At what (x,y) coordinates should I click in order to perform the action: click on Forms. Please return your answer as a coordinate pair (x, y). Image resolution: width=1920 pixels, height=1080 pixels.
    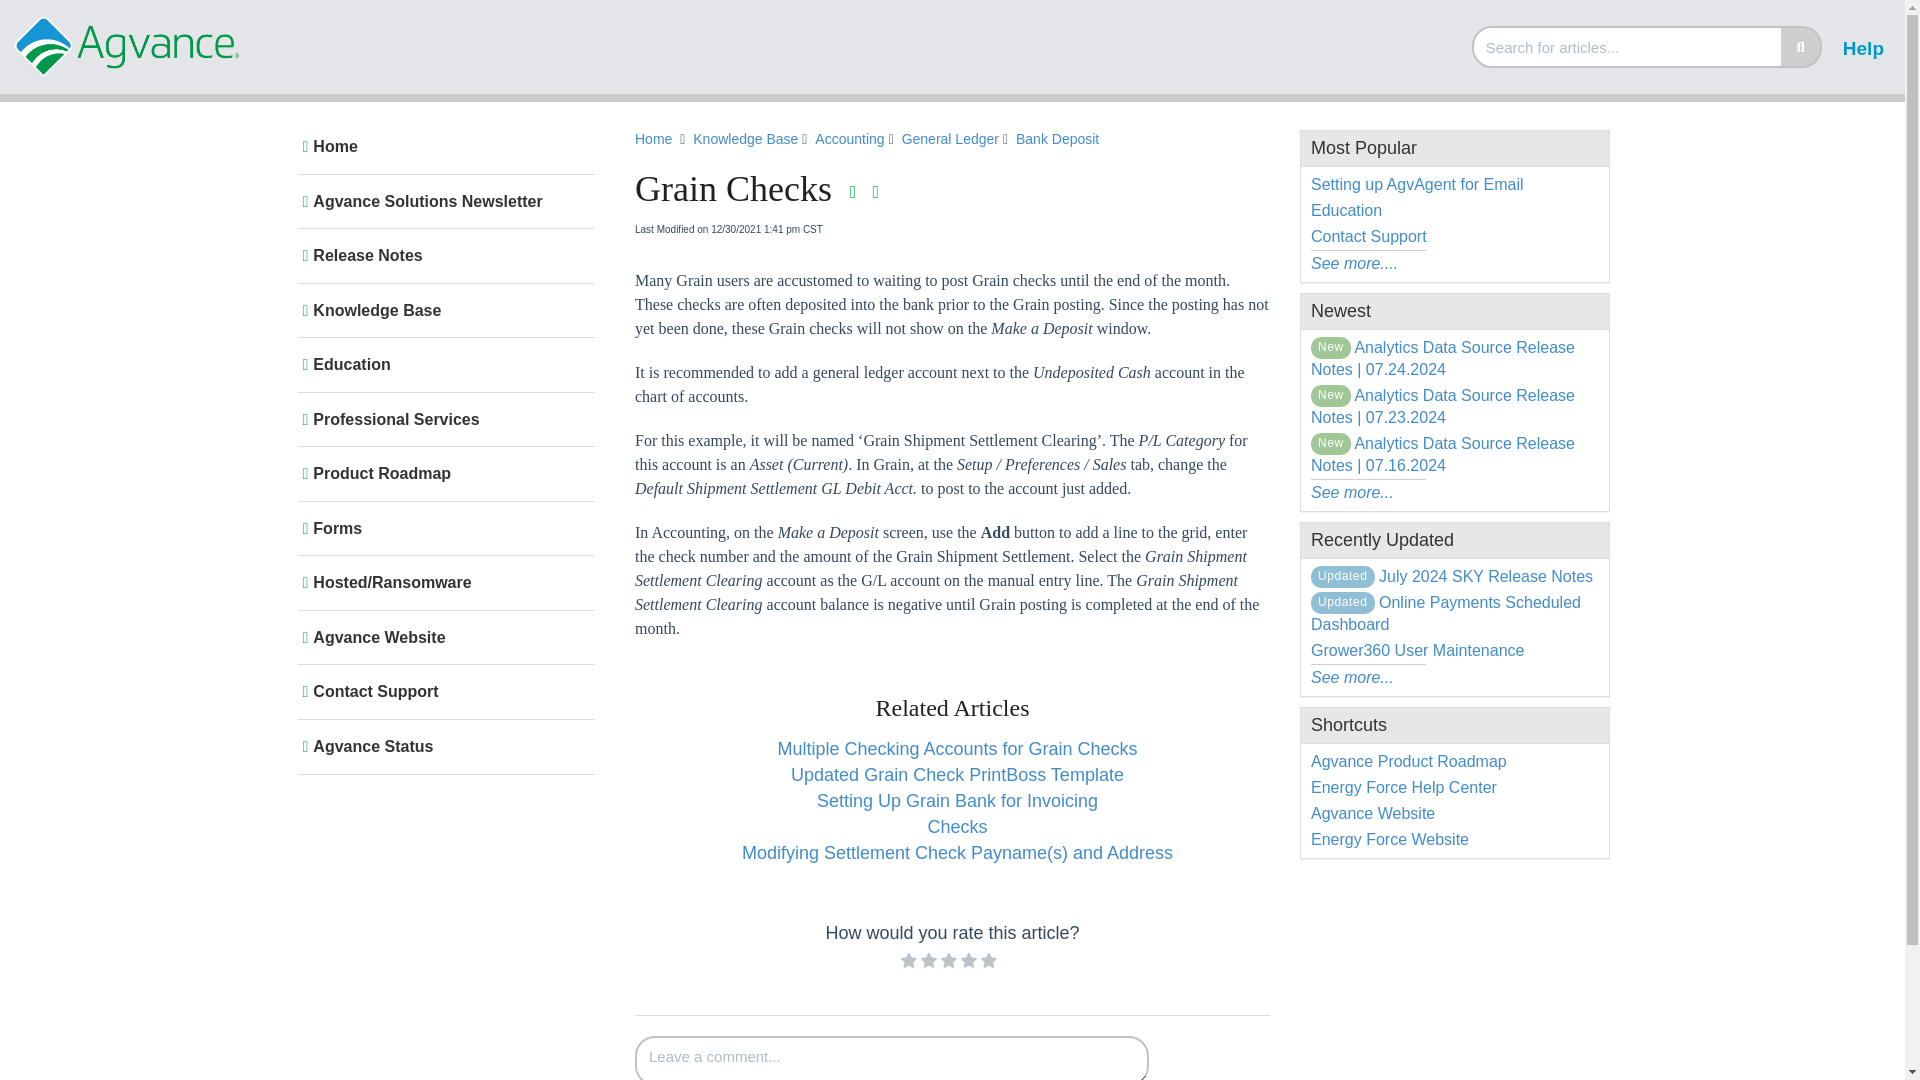
    Looking at the image, I should click on (442, 528).